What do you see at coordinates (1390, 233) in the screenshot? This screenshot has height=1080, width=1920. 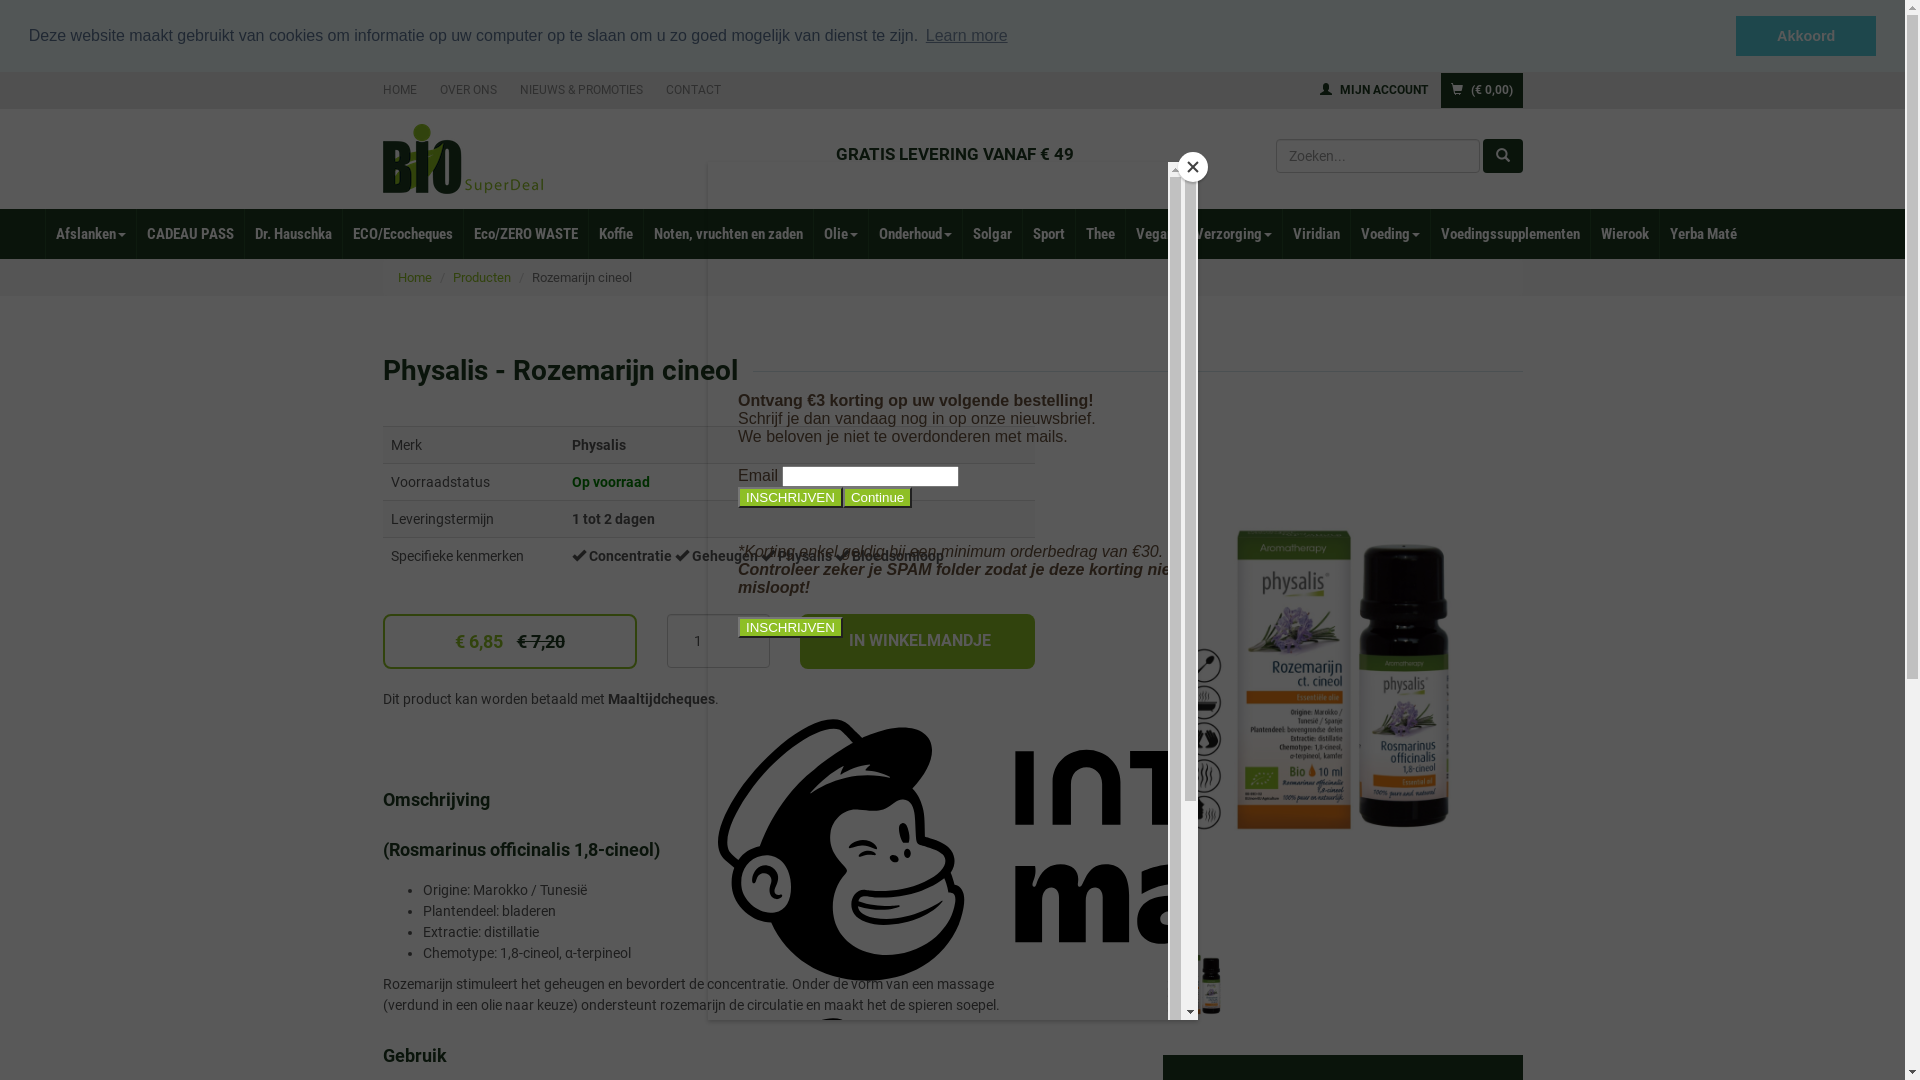 I see `Voeding` at bounding box center [1390, 233].